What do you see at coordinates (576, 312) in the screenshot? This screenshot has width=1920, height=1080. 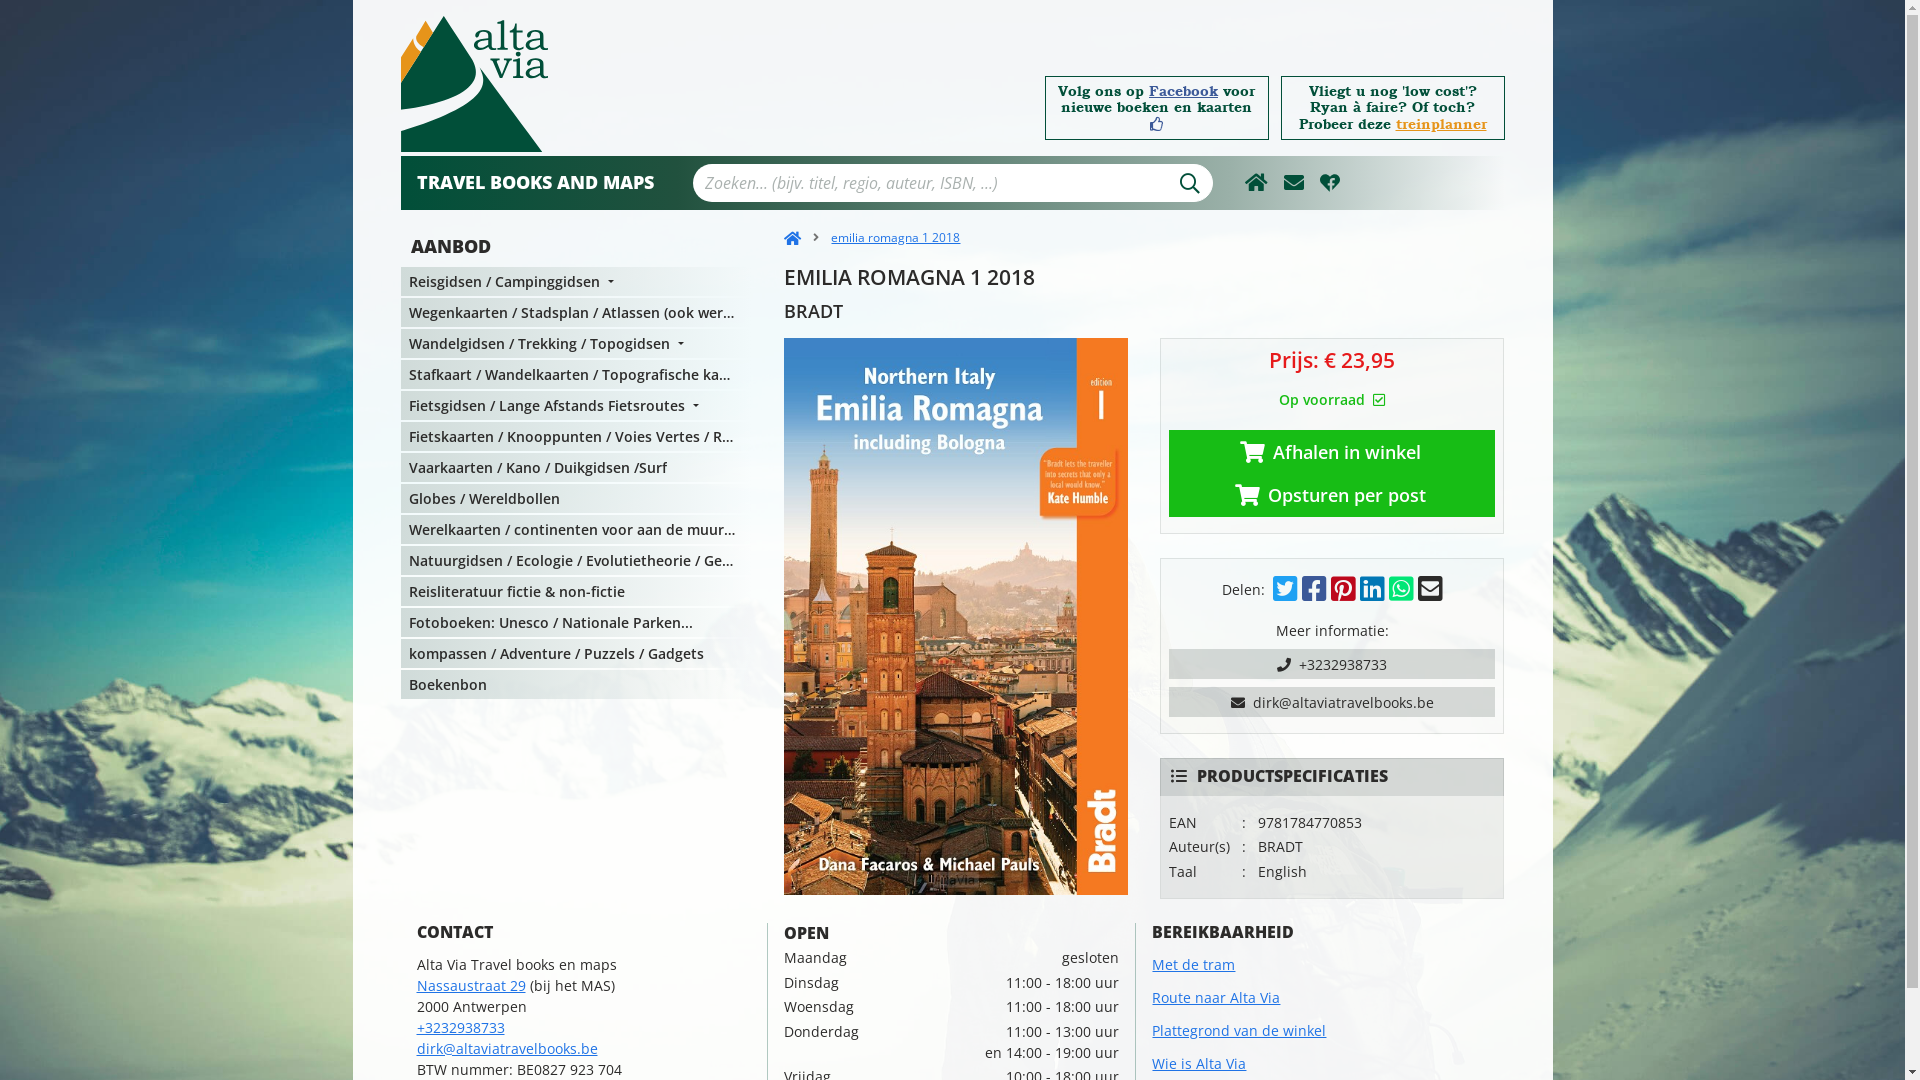 I see `Wegenkaarten / Stadsplan / Atlassen (ook wereldatlassen )` at bounding box center [576, 312].